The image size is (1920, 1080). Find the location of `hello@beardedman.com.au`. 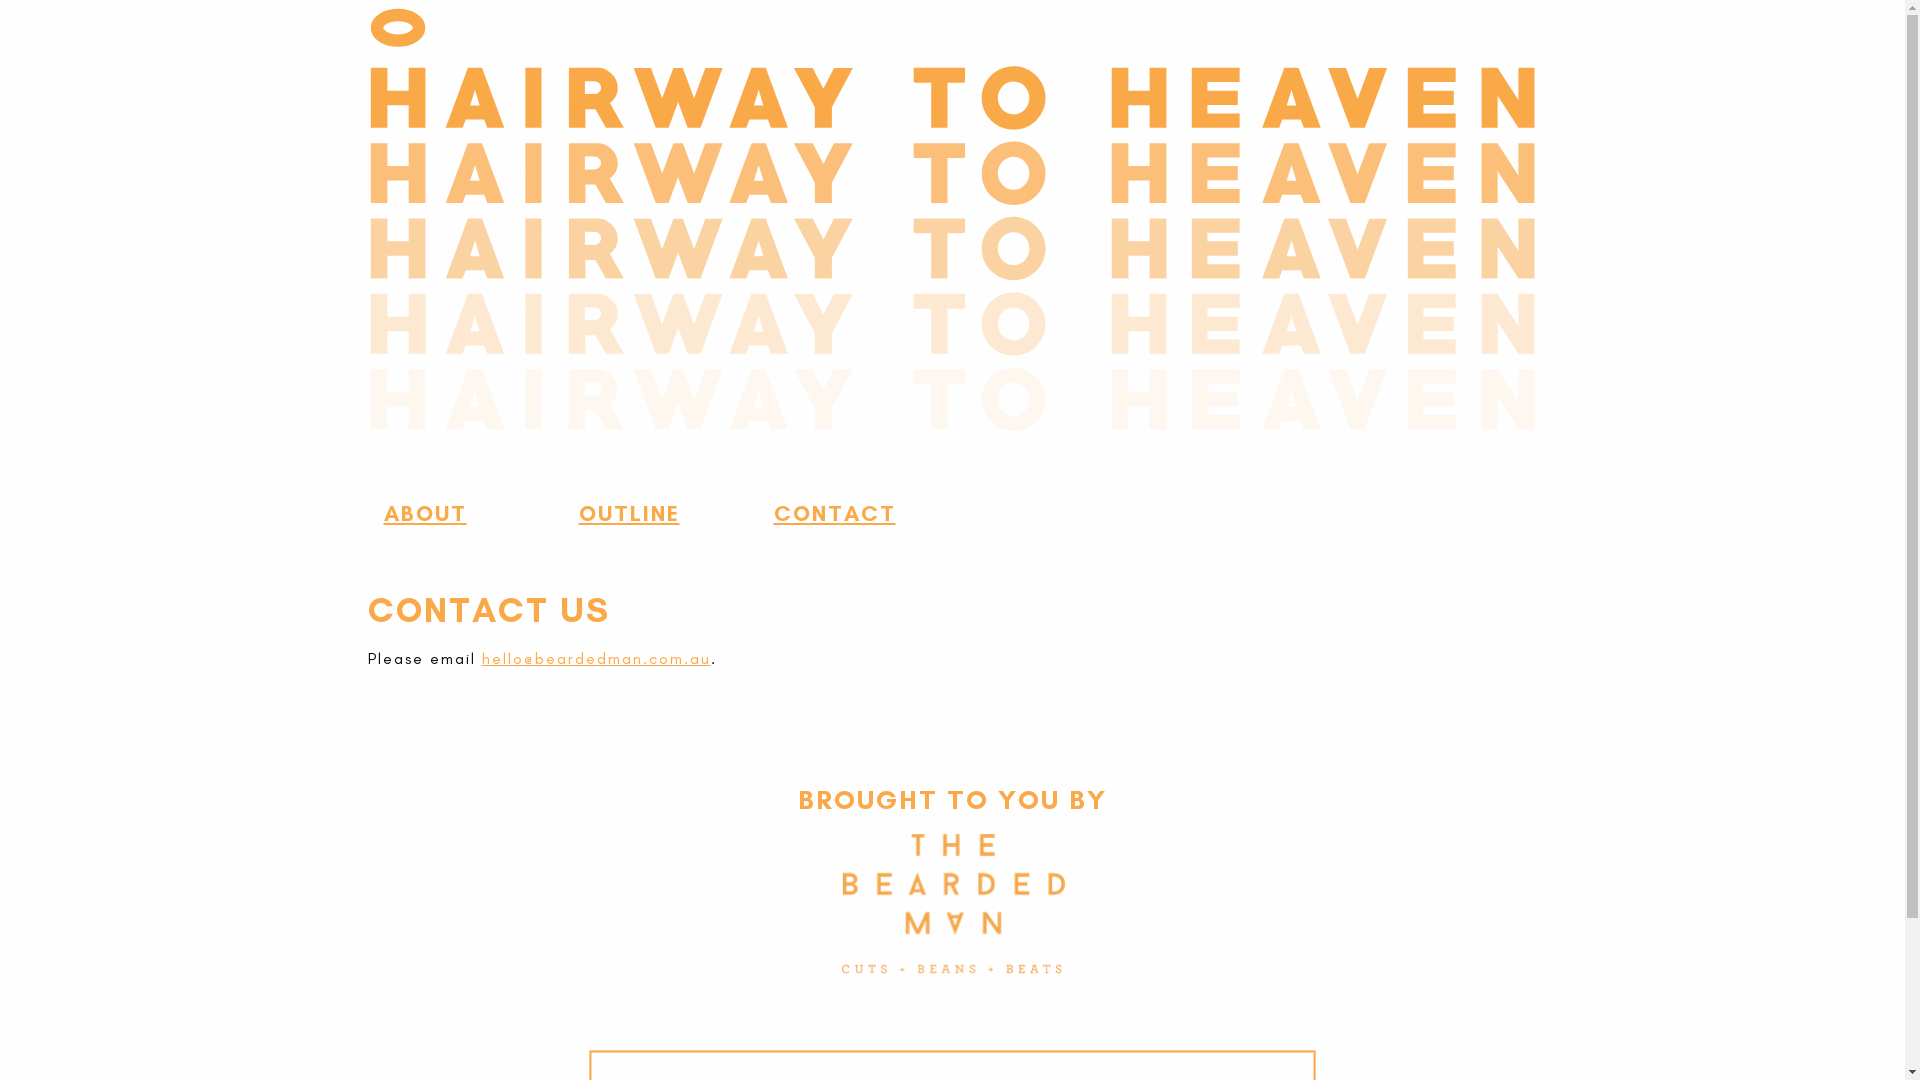

hello@beardedman.com.au is located at coordinates (596, 658).